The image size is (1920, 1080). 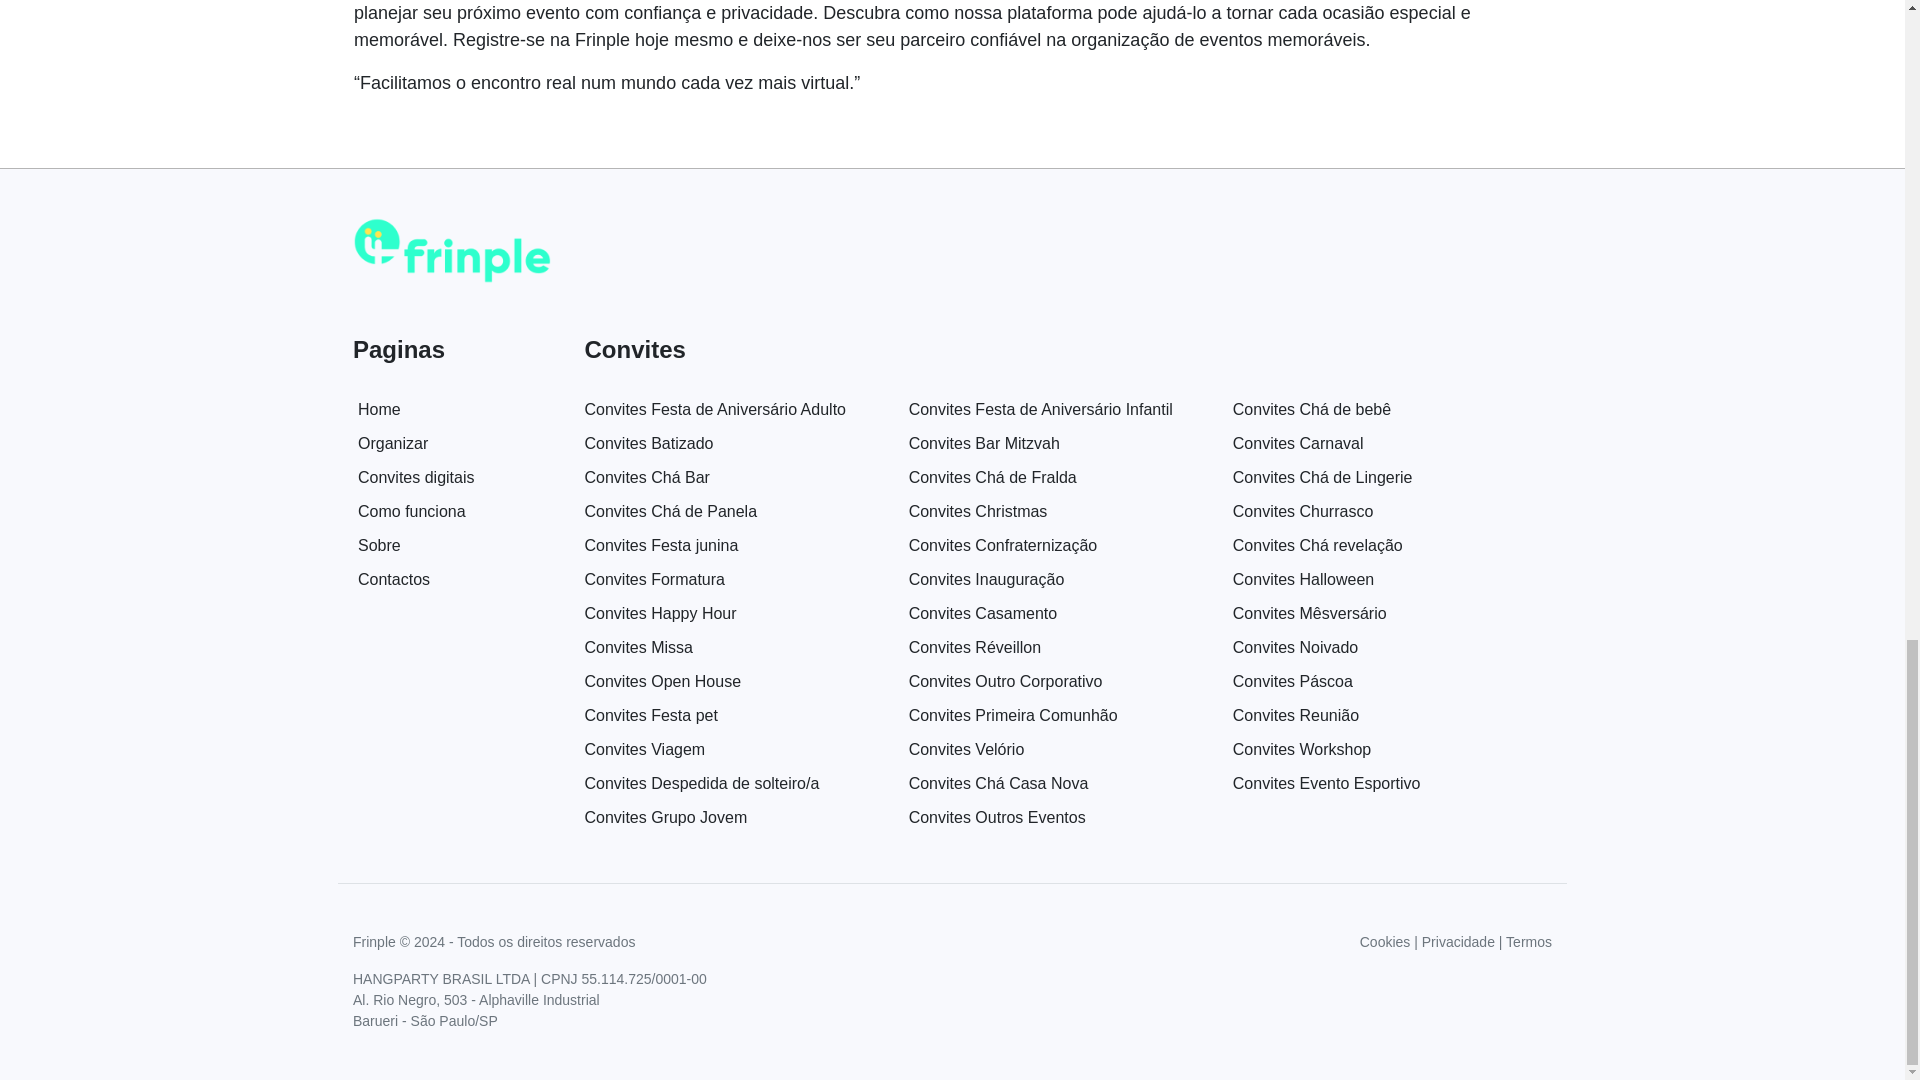 I want to click on Convites Festa junina, so click(x=660, y=545).